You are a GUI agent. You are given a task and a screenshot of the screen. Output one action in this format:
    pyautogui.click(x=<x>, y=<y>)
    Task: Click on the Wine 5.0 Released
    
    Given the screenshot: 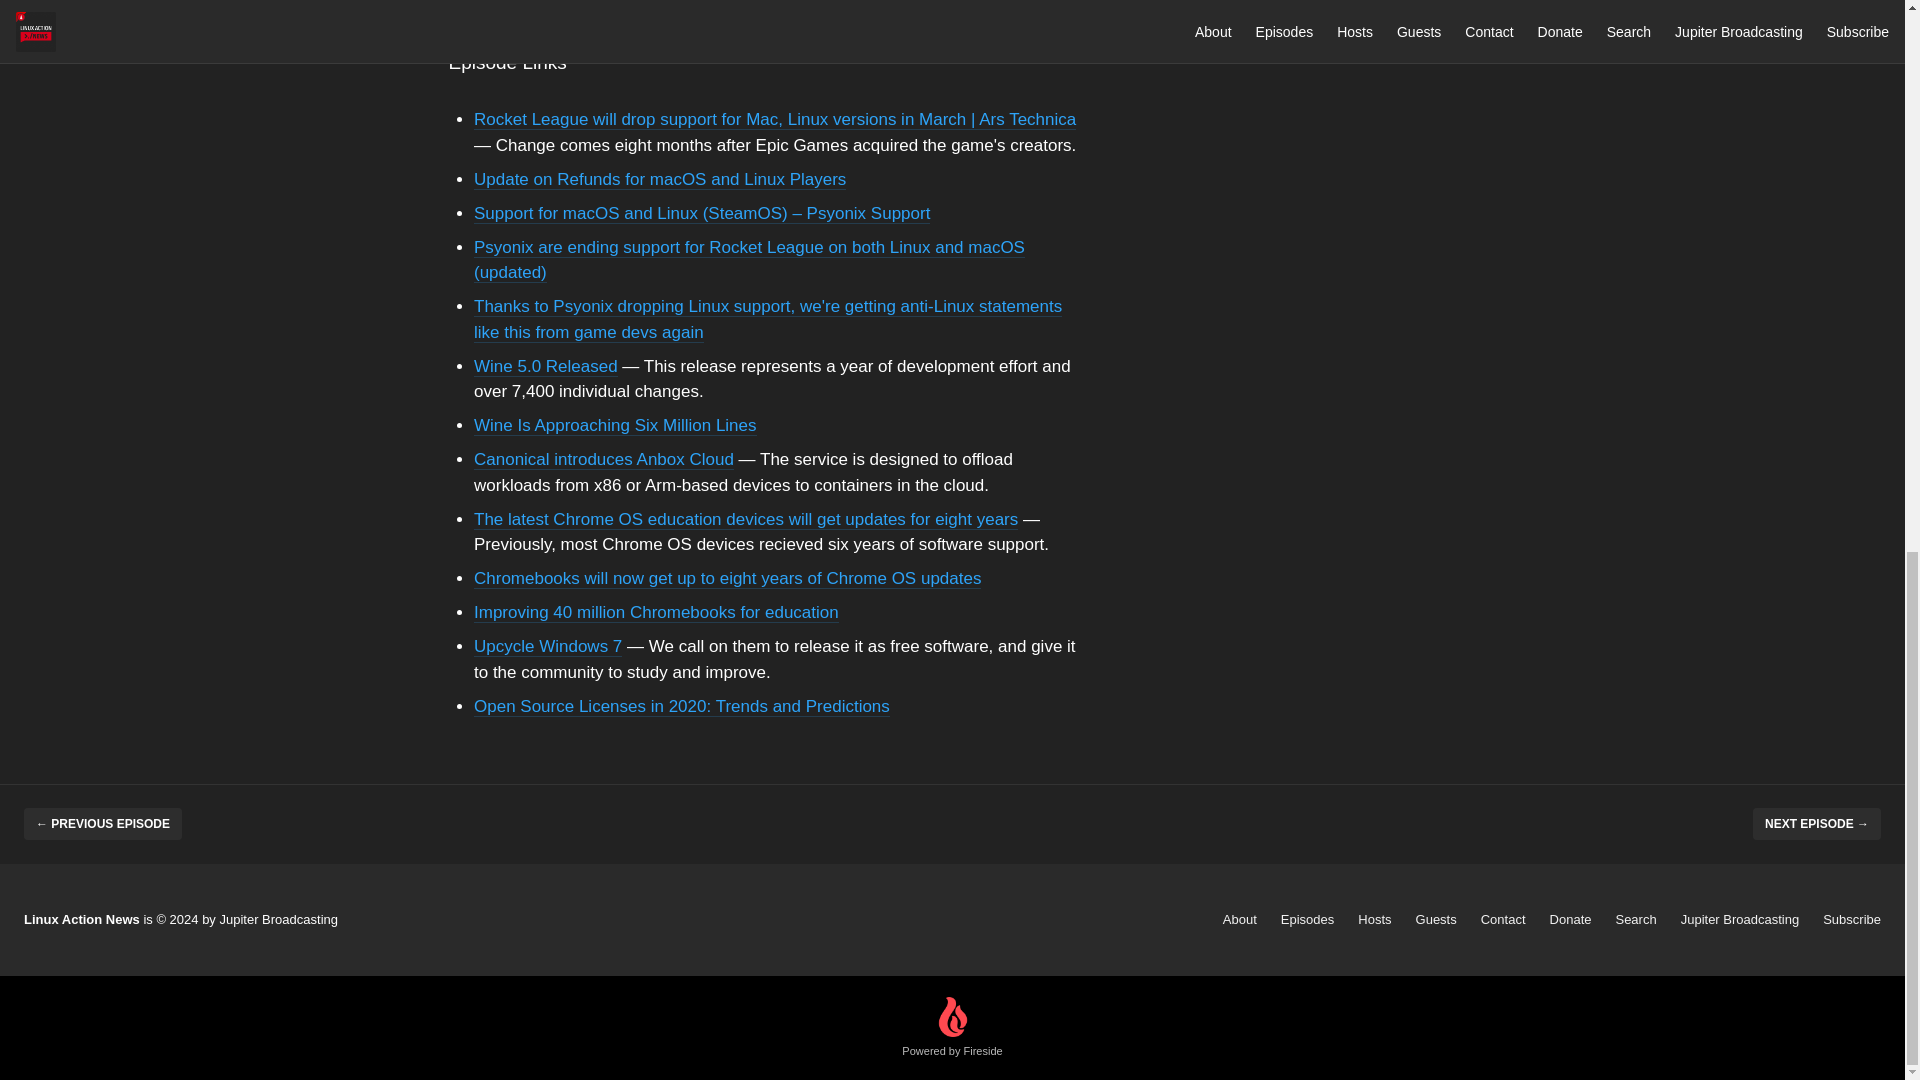 What is the action you would take?
    pyautogui.click(x=546, y=365)
    